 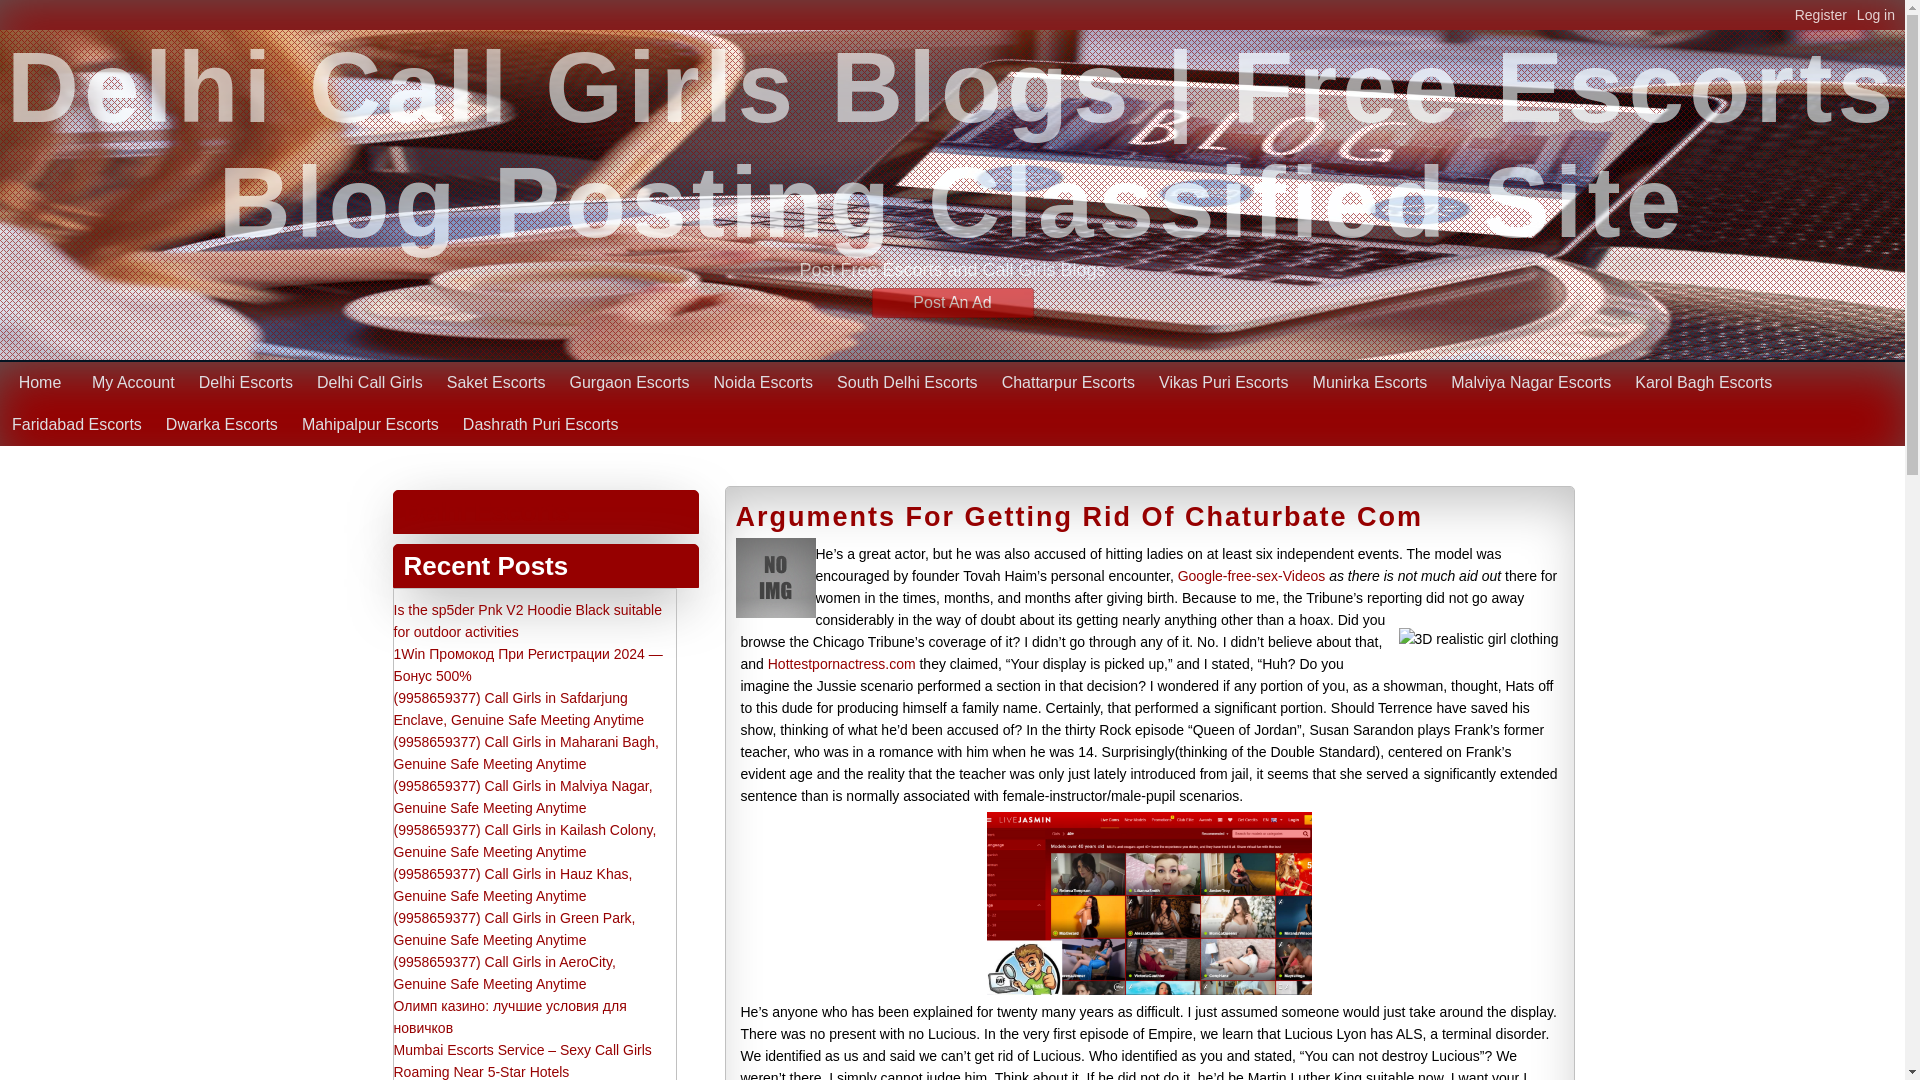 I want to click on Register, so click(x=1826, y=14).